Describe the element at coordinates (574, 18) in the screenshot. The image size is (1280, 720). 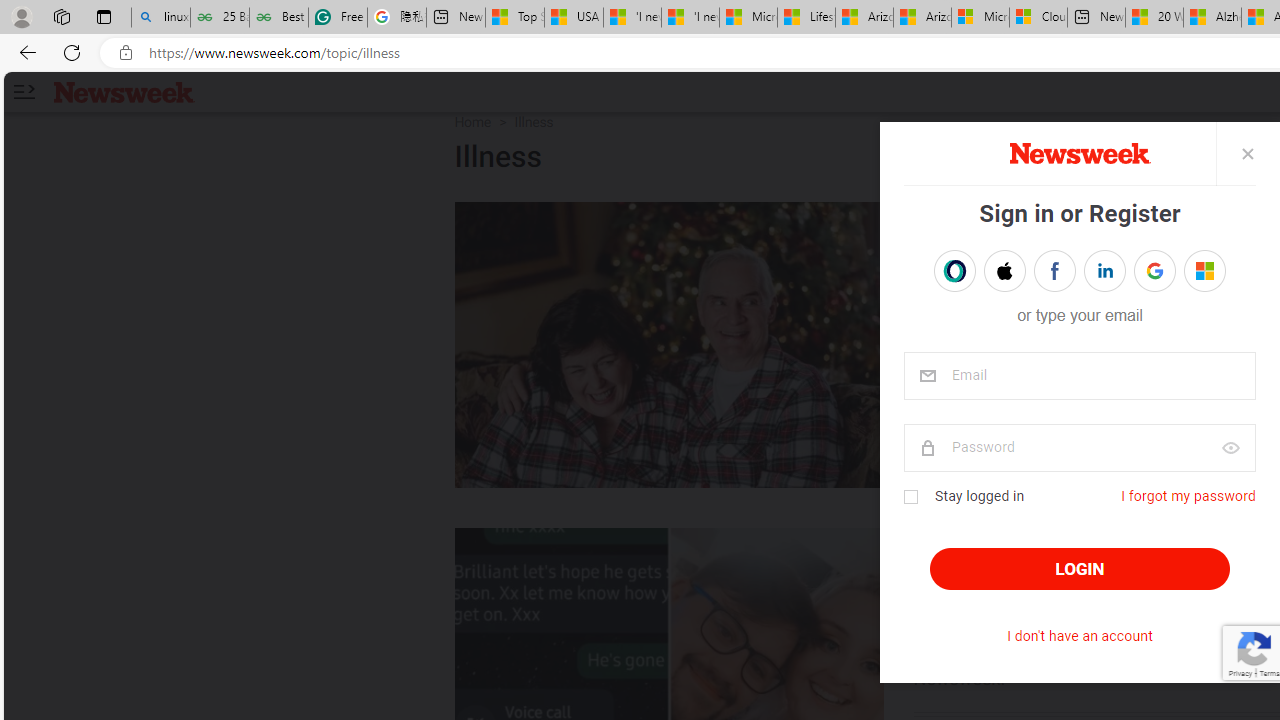
I see `USA TODAY - MSN` at that location.